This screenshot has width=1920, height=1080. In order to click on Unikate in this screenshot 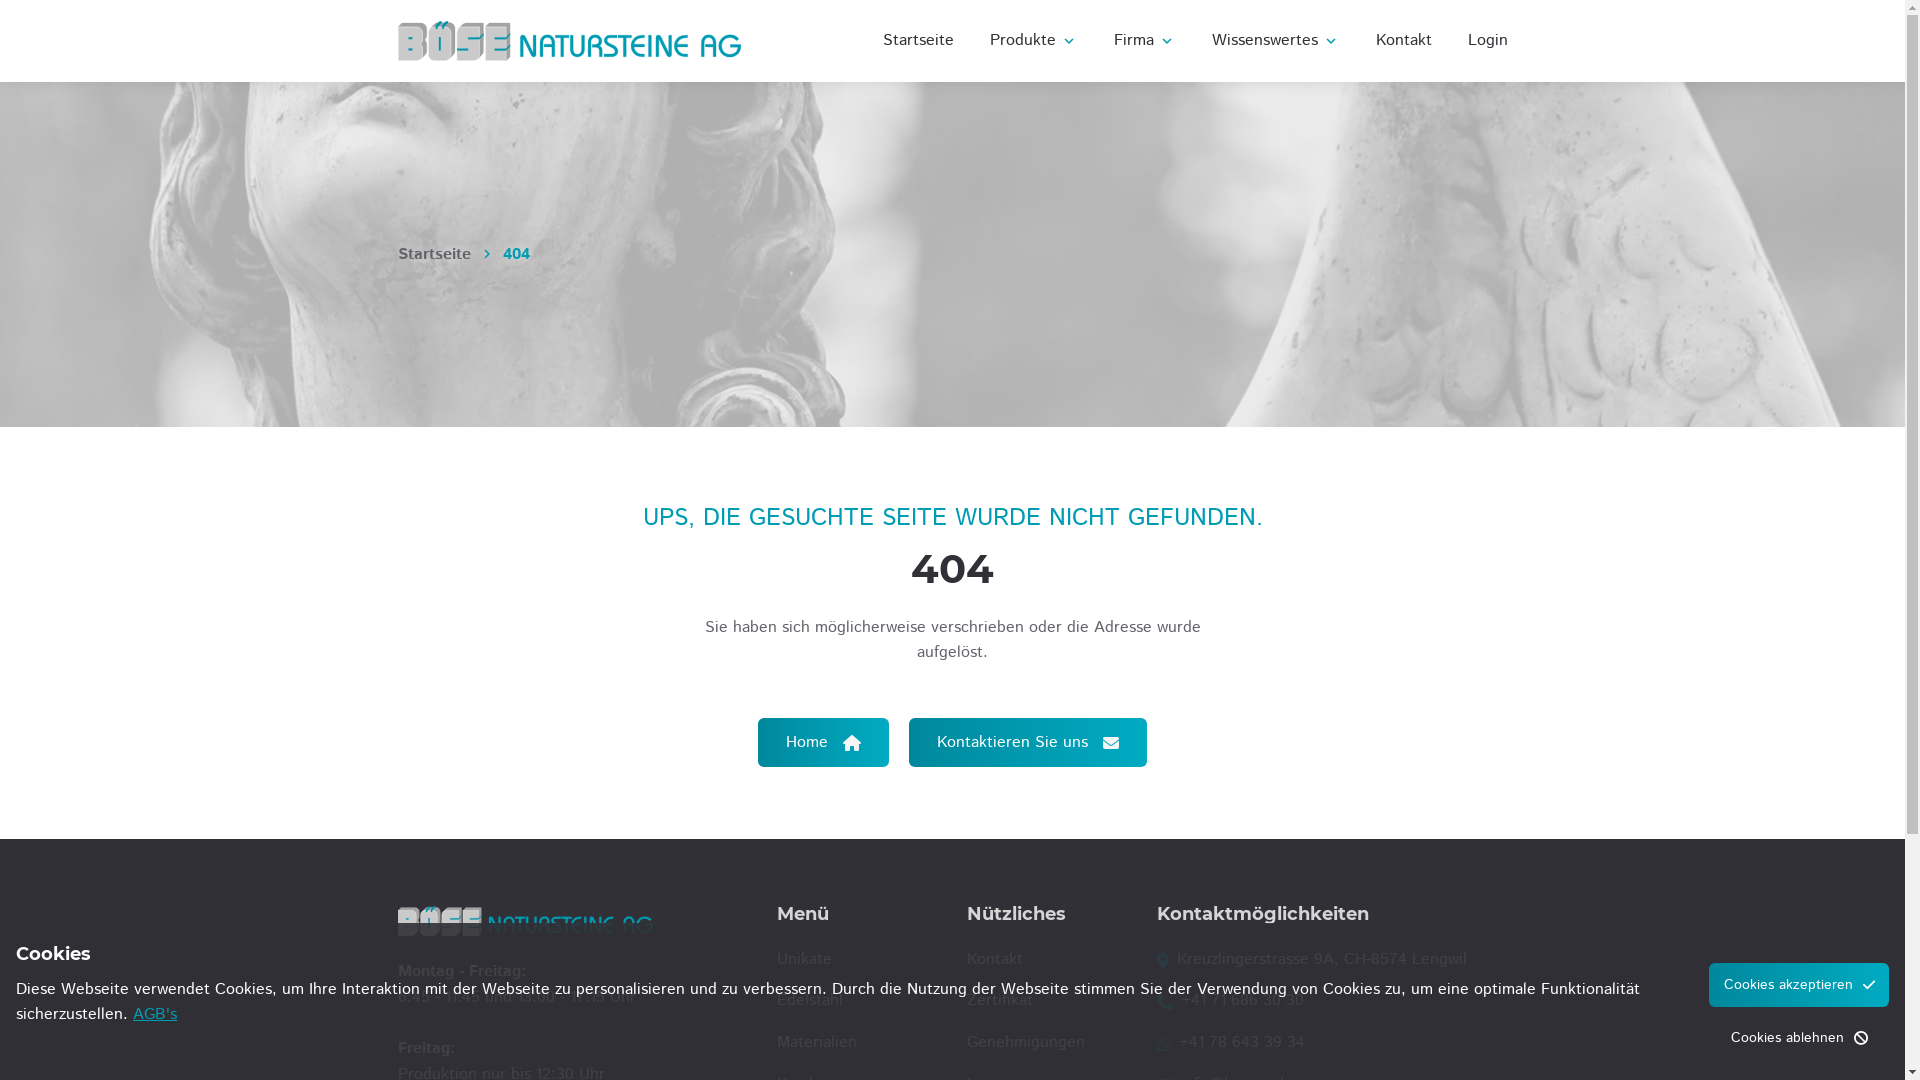, I will do `click(857, 960)`.